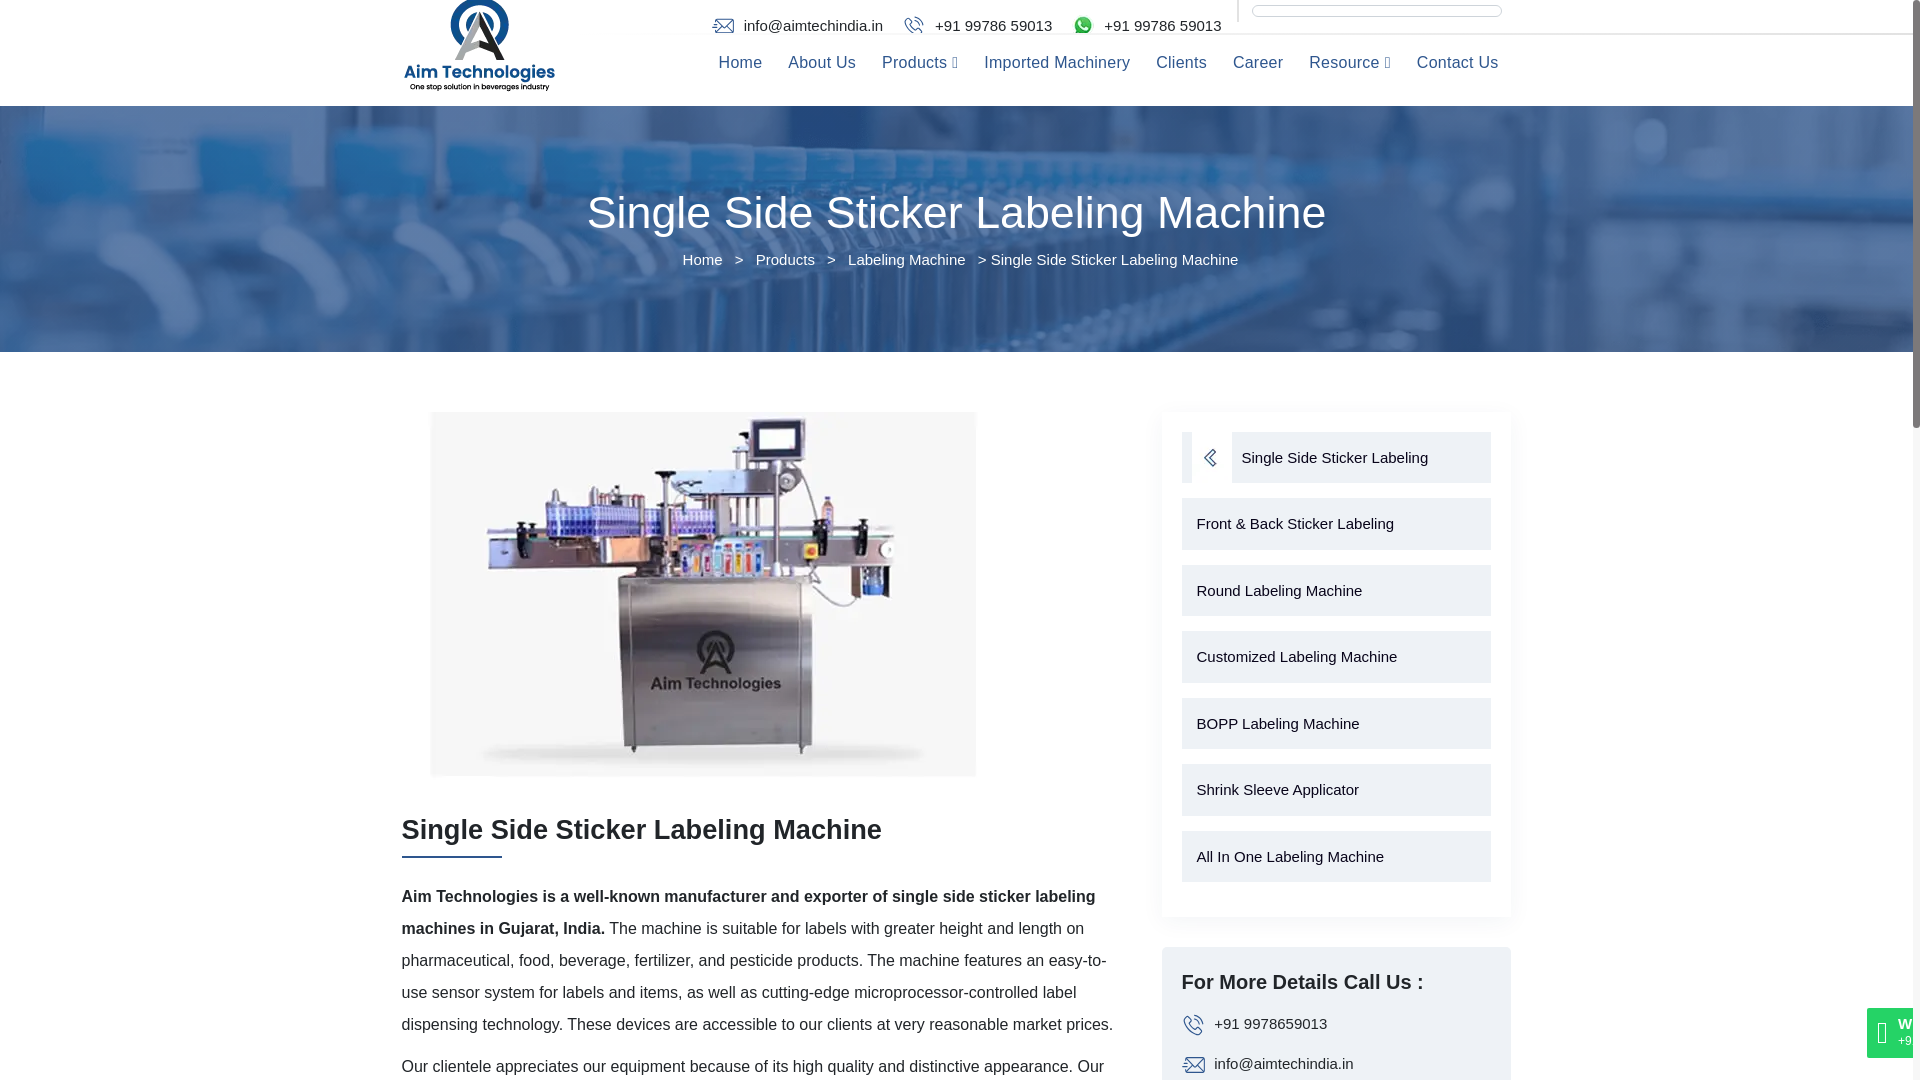 This screenshot has height=1080, width=1920. I want to click on Home, so click(703, 258).